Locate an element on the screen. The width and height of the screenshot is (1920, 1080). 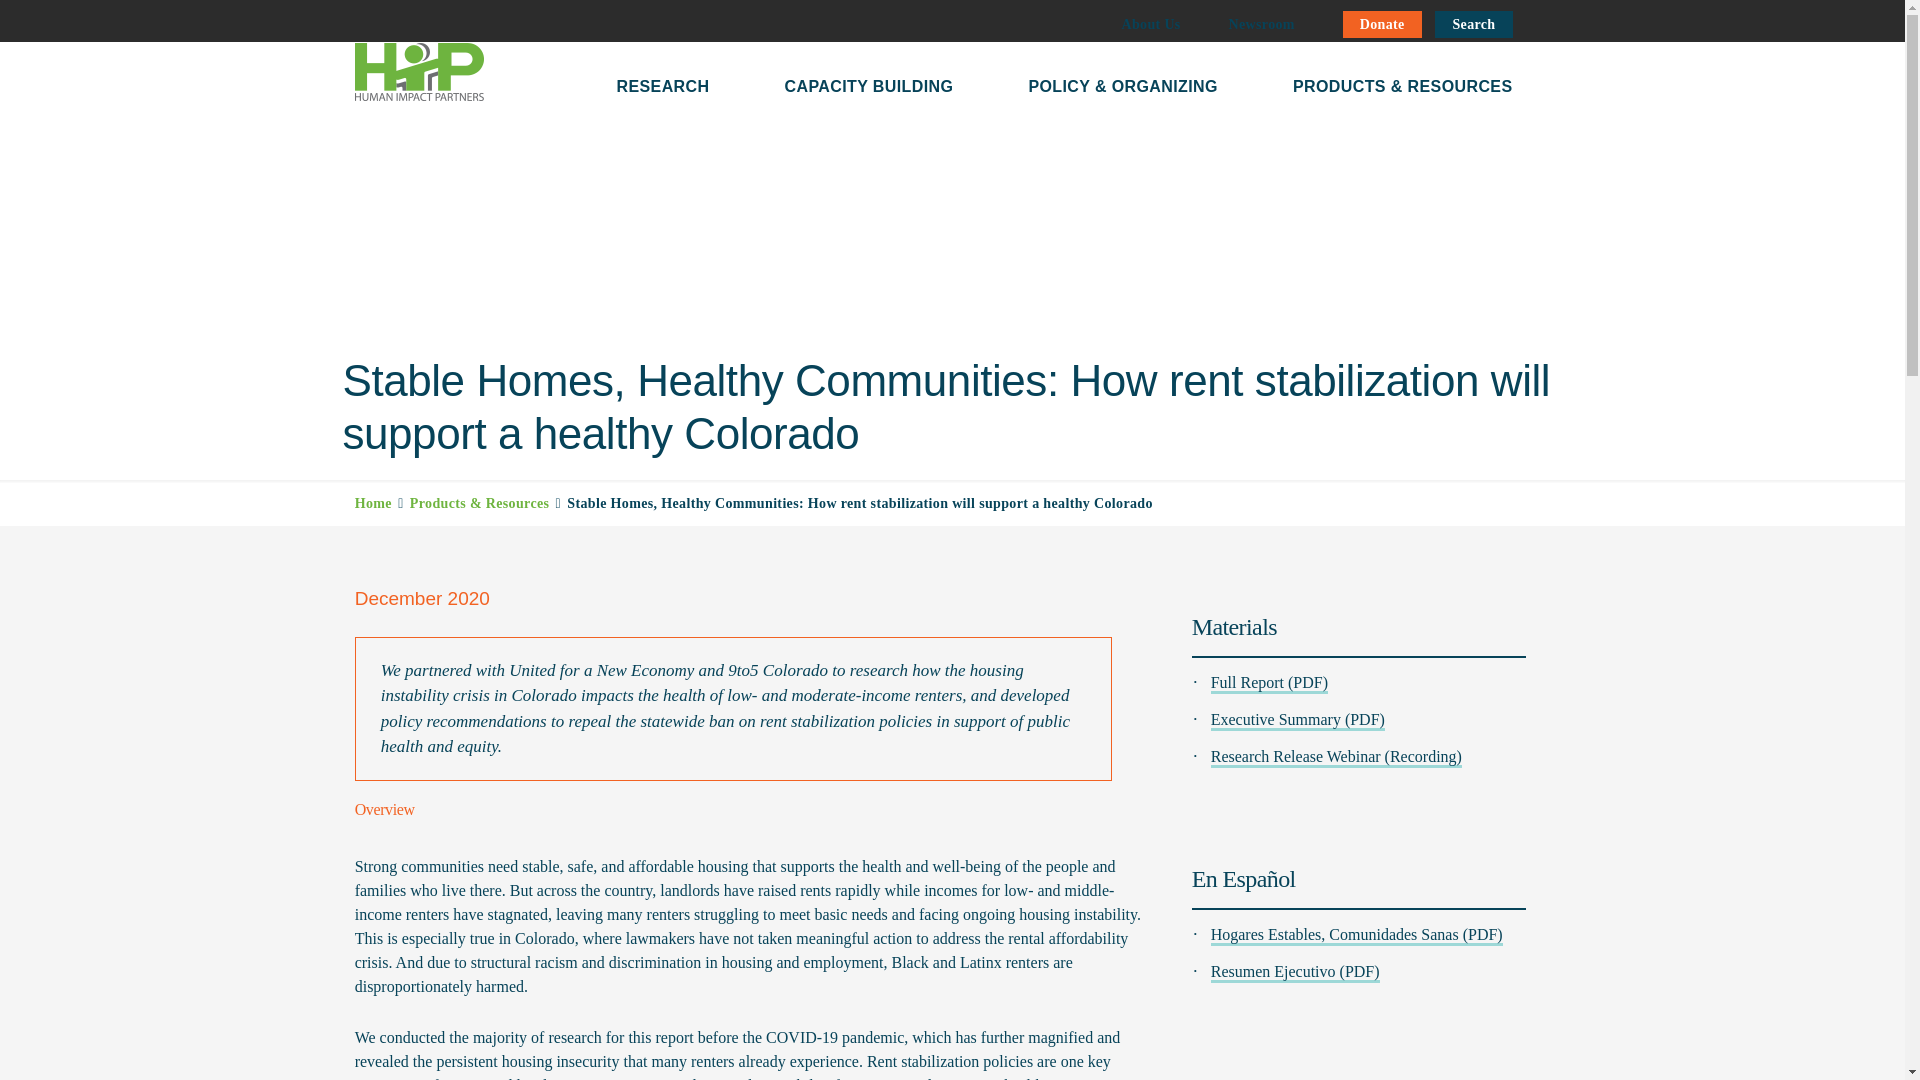
CAPACITY BUILDING is located at coordinates (868, 83).